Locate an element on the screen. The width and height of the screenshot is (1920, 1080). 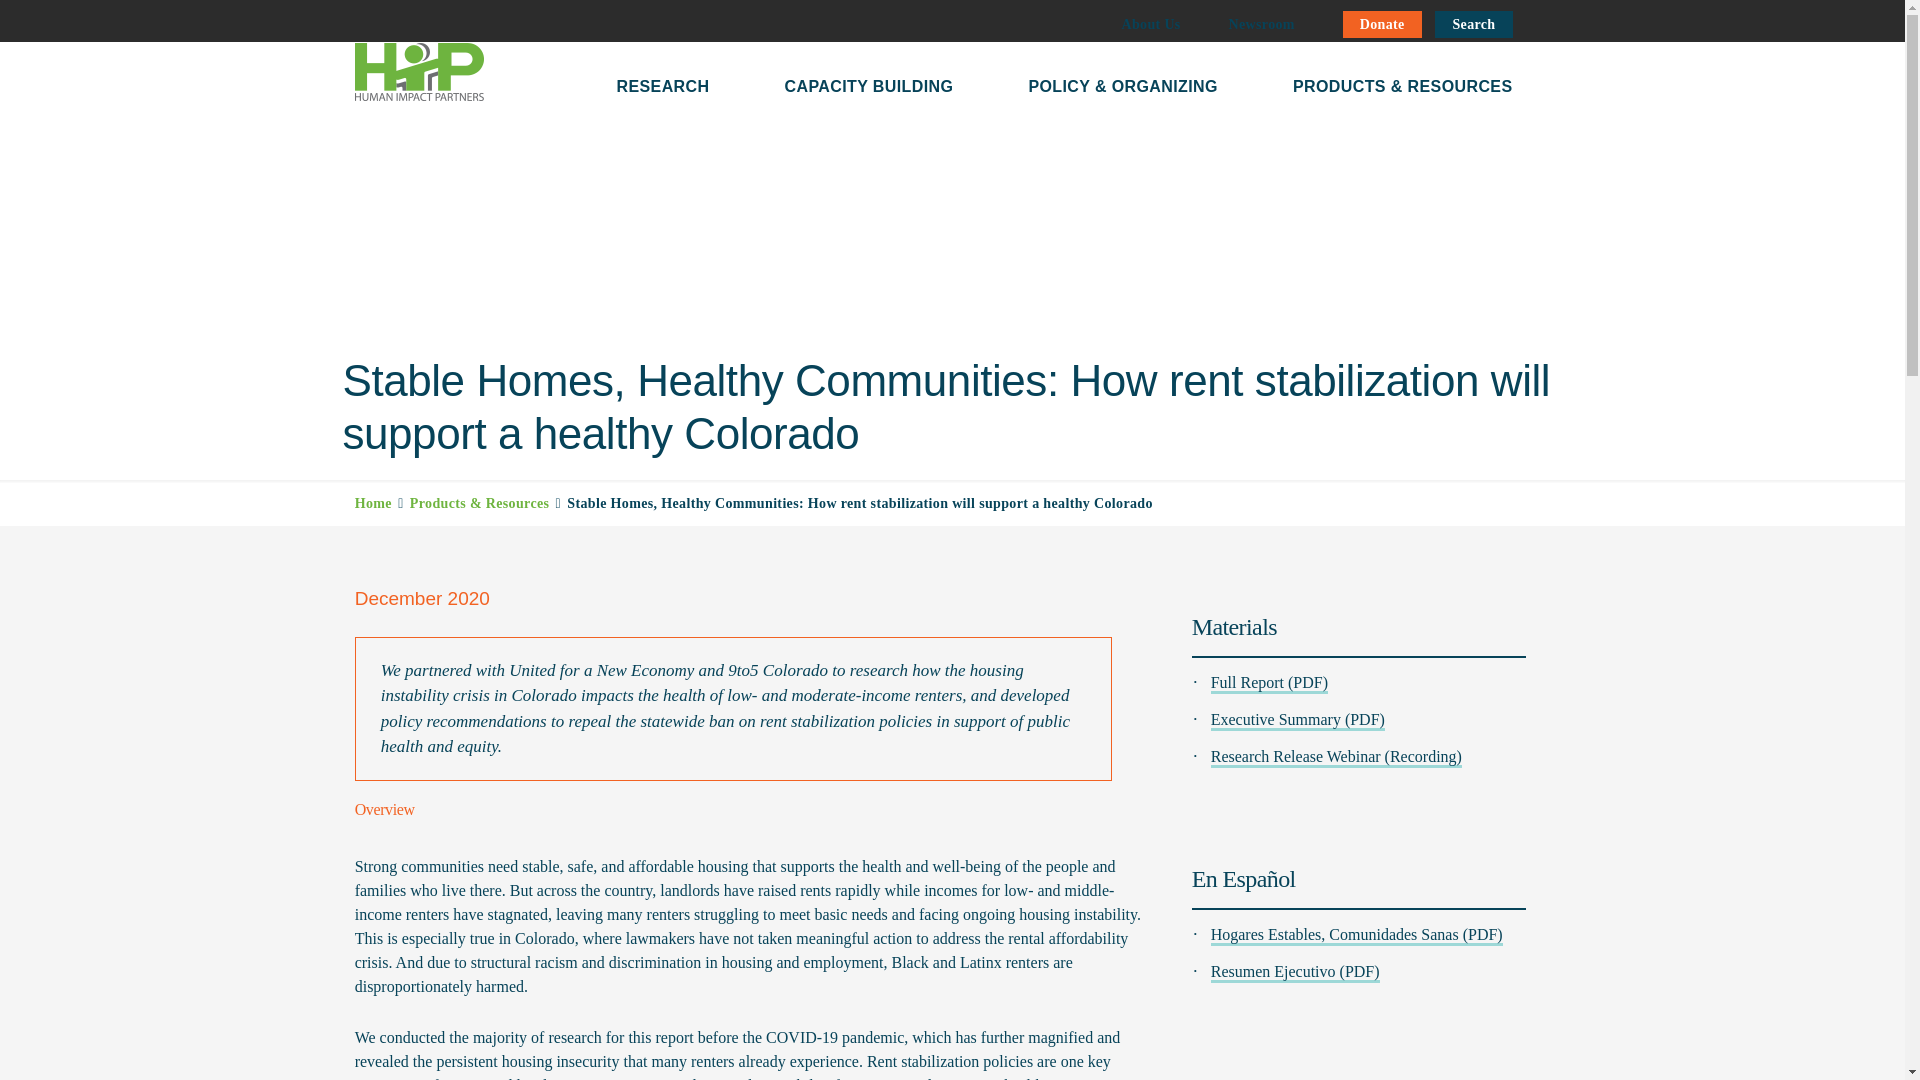
CAPACITY BUILDING is located at coordinates (868, 83).